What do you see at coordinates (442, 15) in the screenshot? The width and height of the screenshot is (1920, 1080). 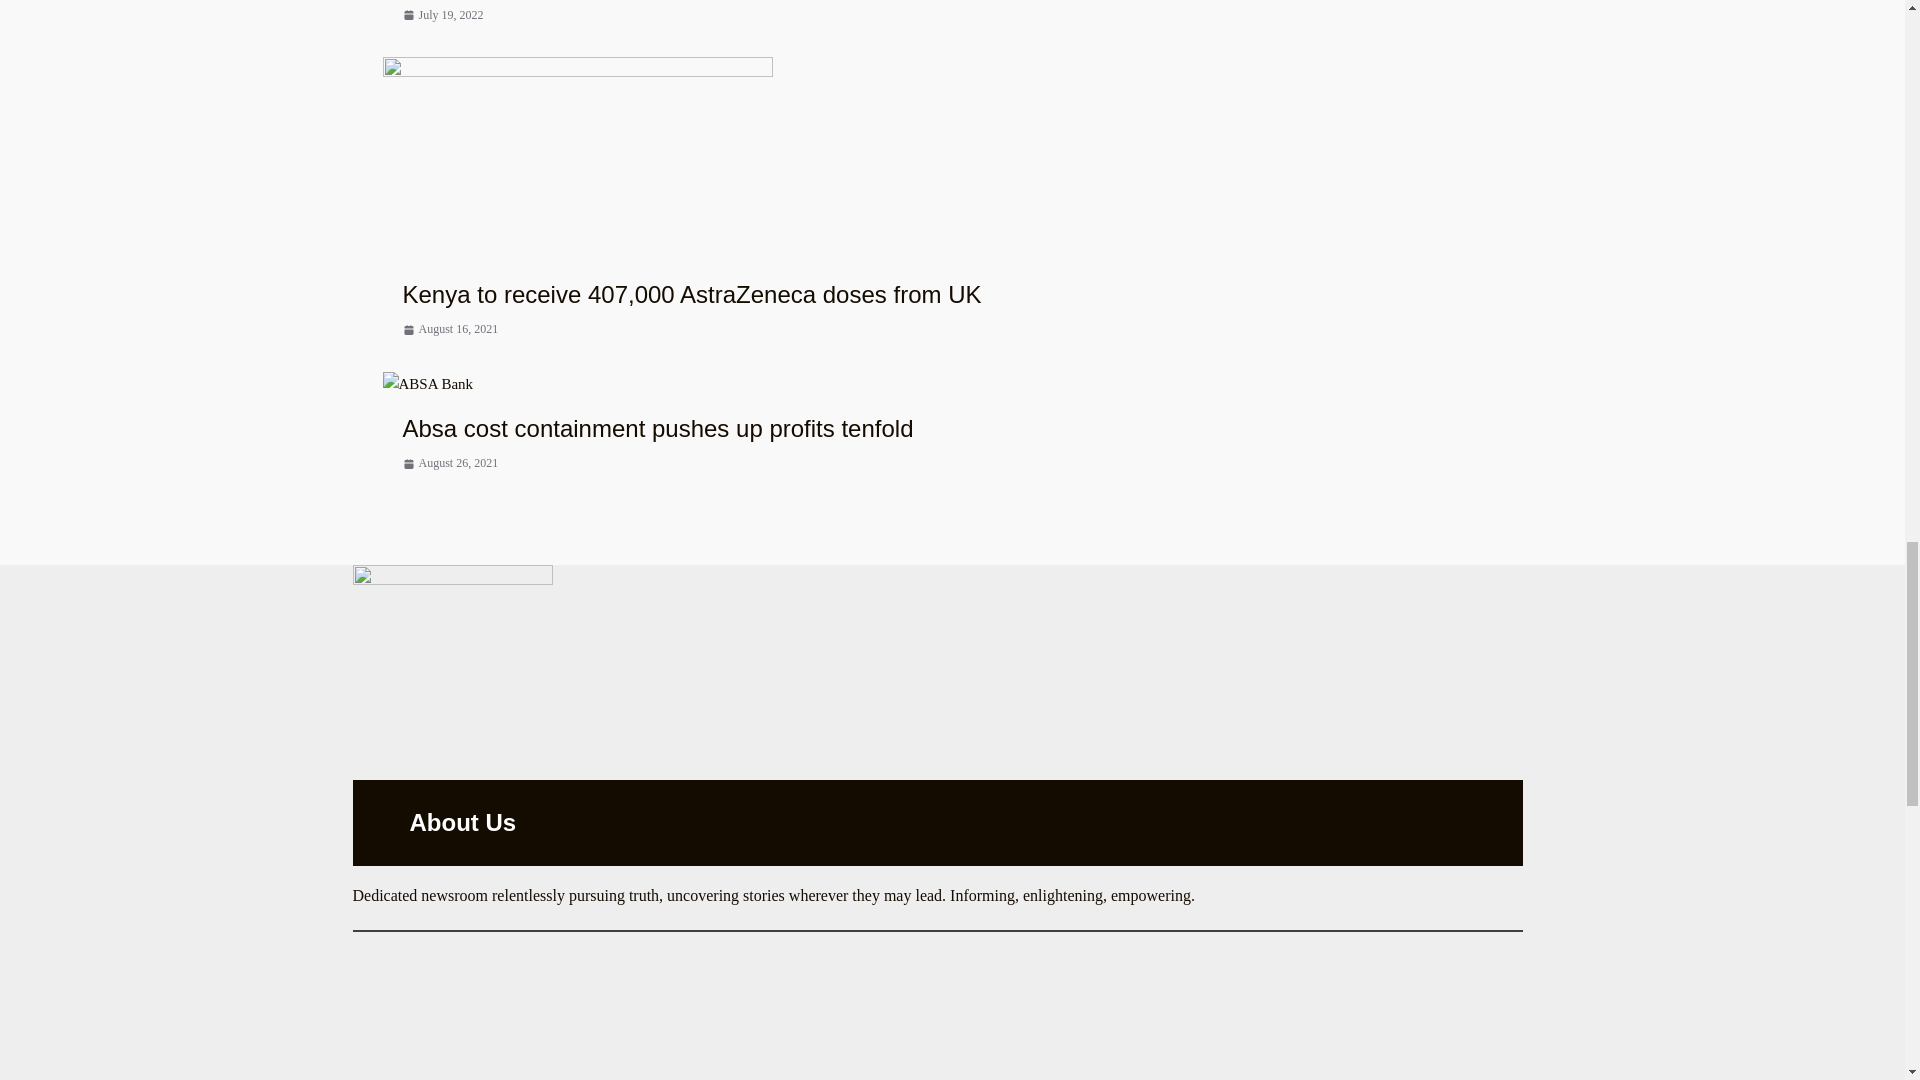 I see `July 19, 2022` at bounding box center [442, 15].